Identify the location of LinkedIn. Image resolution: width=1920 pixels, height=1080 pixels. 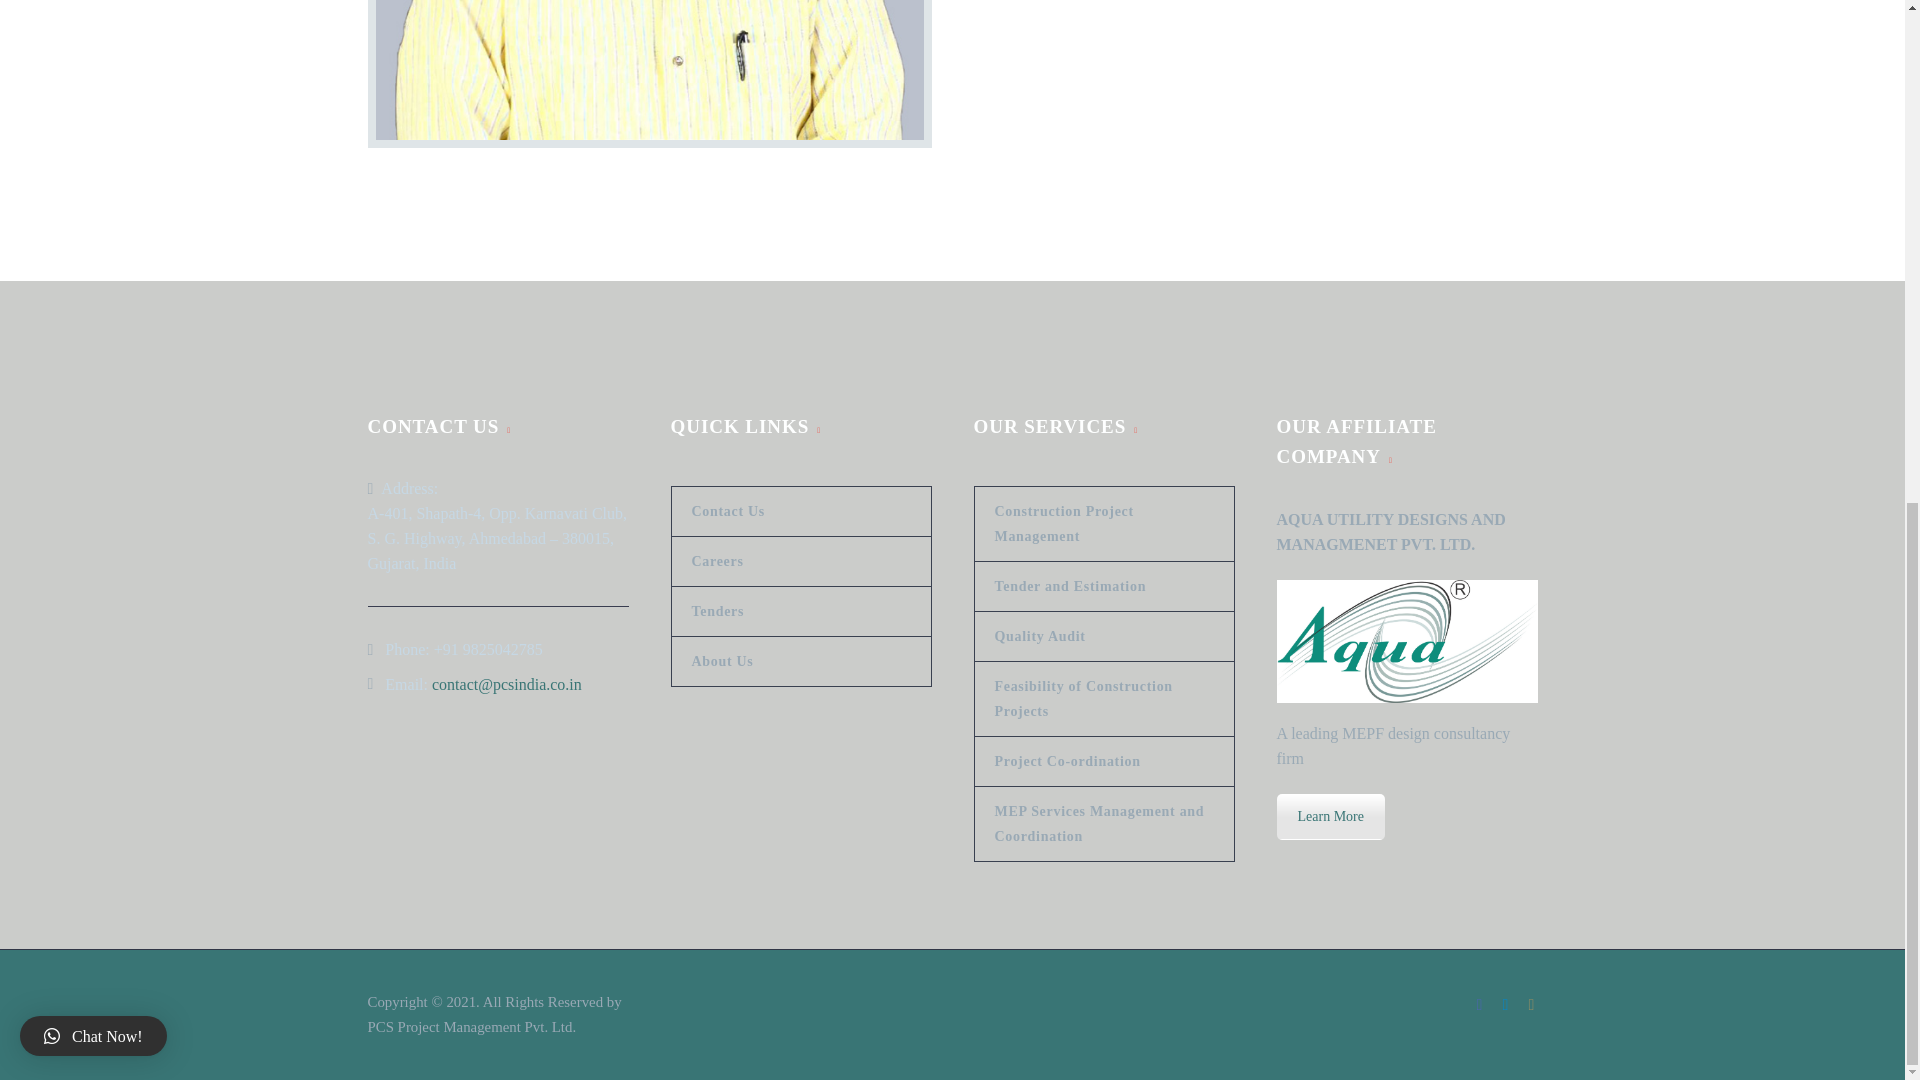
(1506, 1004).